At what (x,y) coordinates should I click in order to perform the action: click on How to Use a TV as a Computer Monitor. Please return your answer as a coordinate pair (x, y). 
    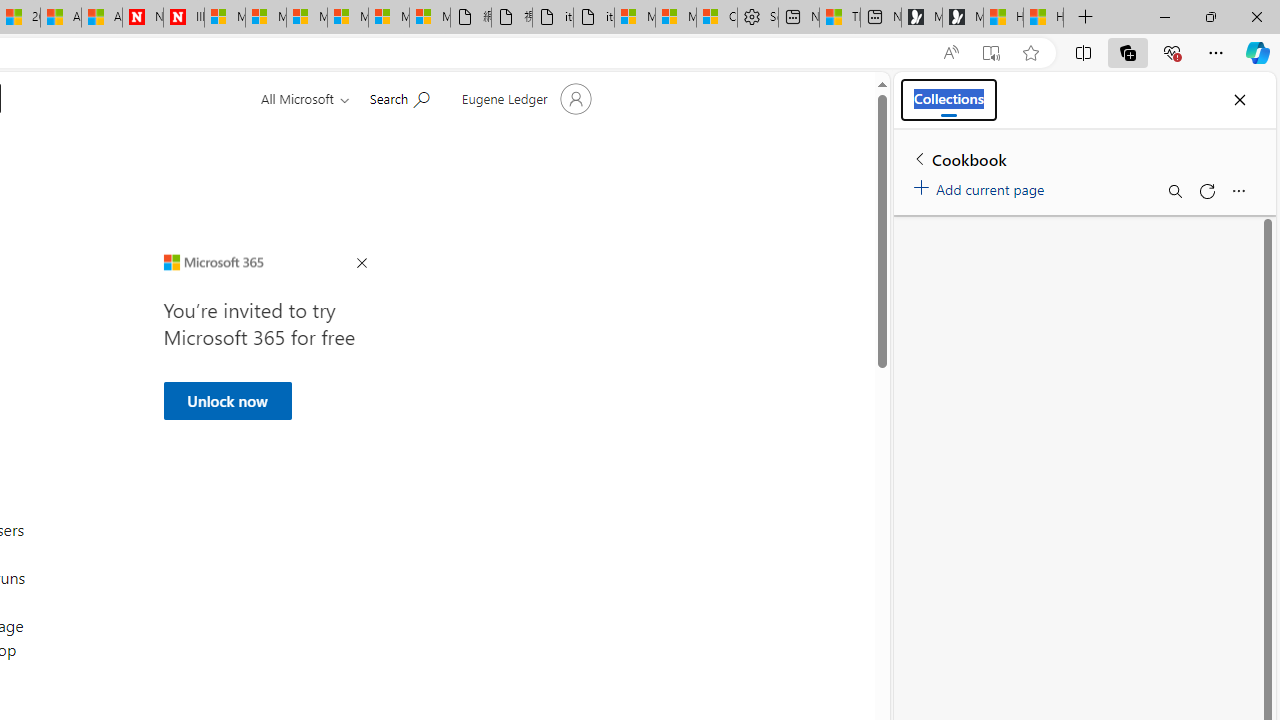
    Looking at the image, I should click on (1044, 18).